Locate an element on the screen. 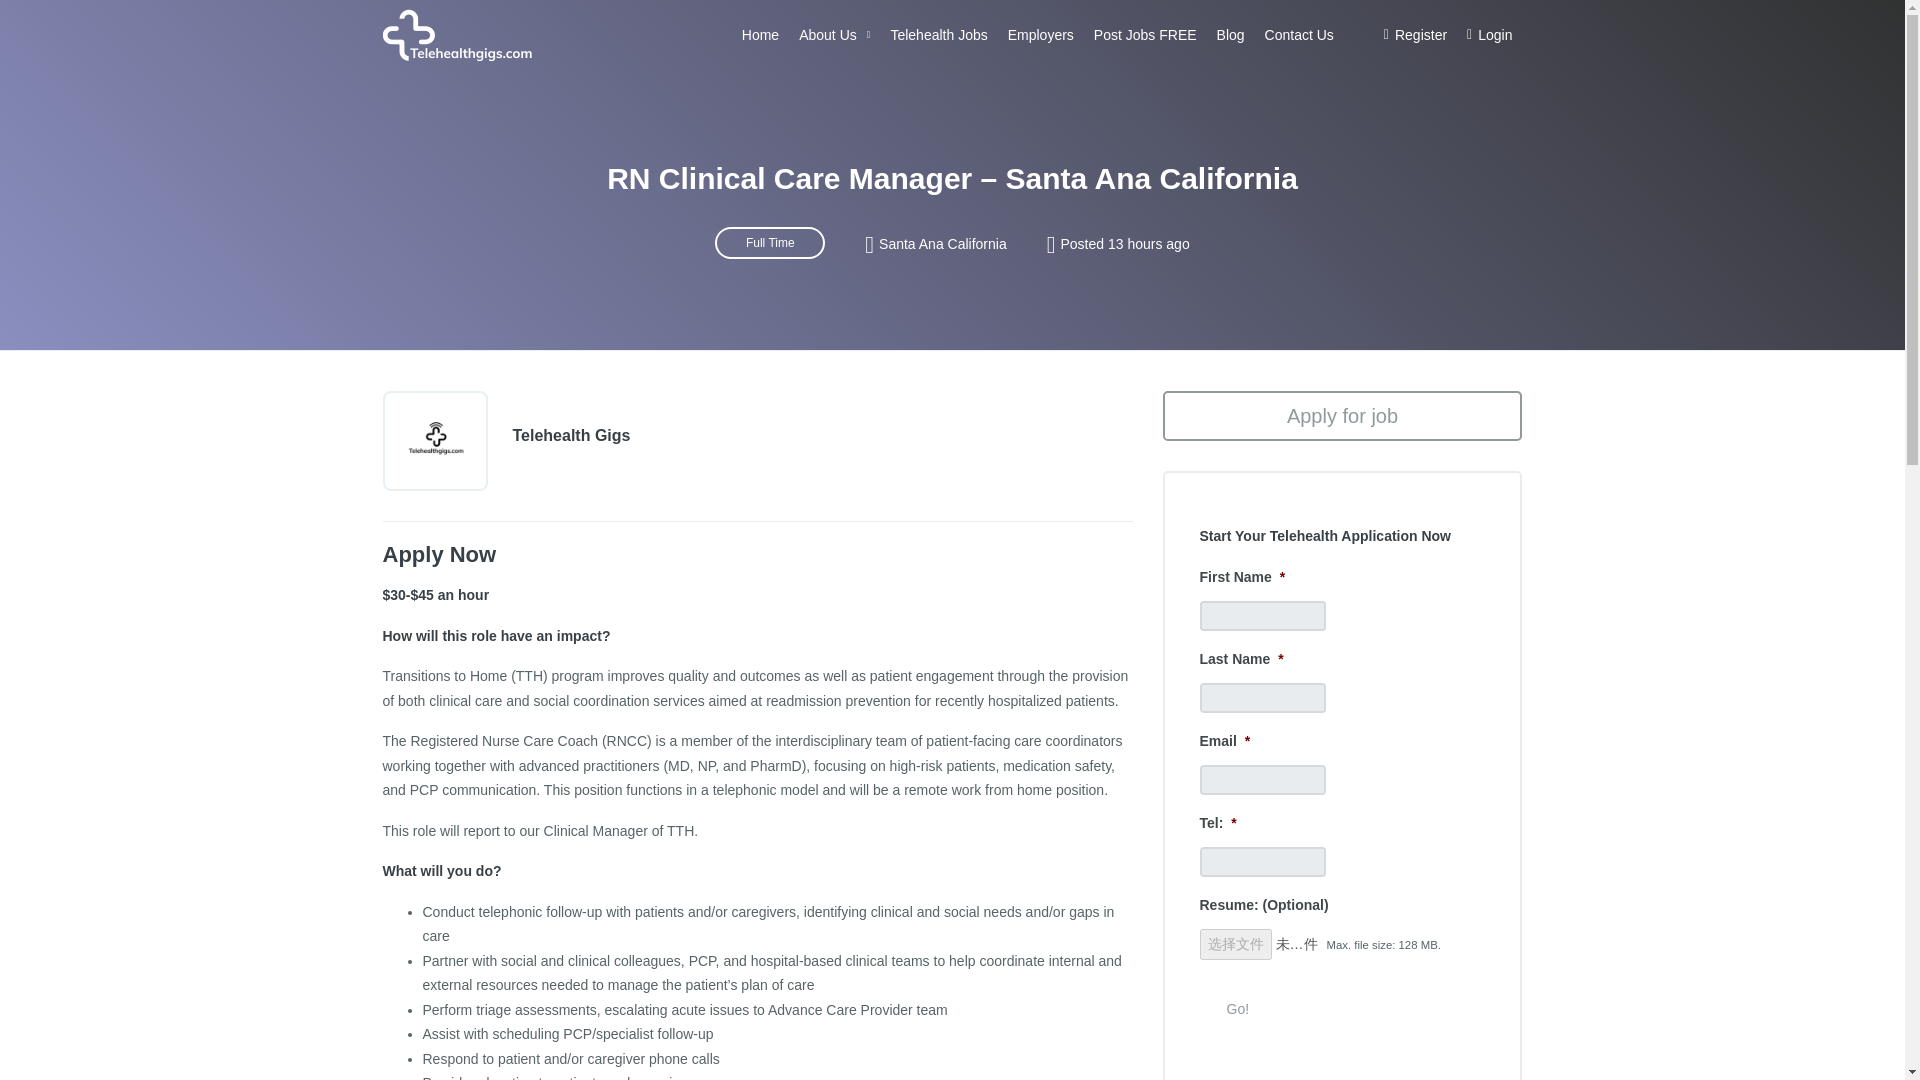 The height and width of the screenshot is (1080, 1920). Register is located at coordinates (1416, 36).